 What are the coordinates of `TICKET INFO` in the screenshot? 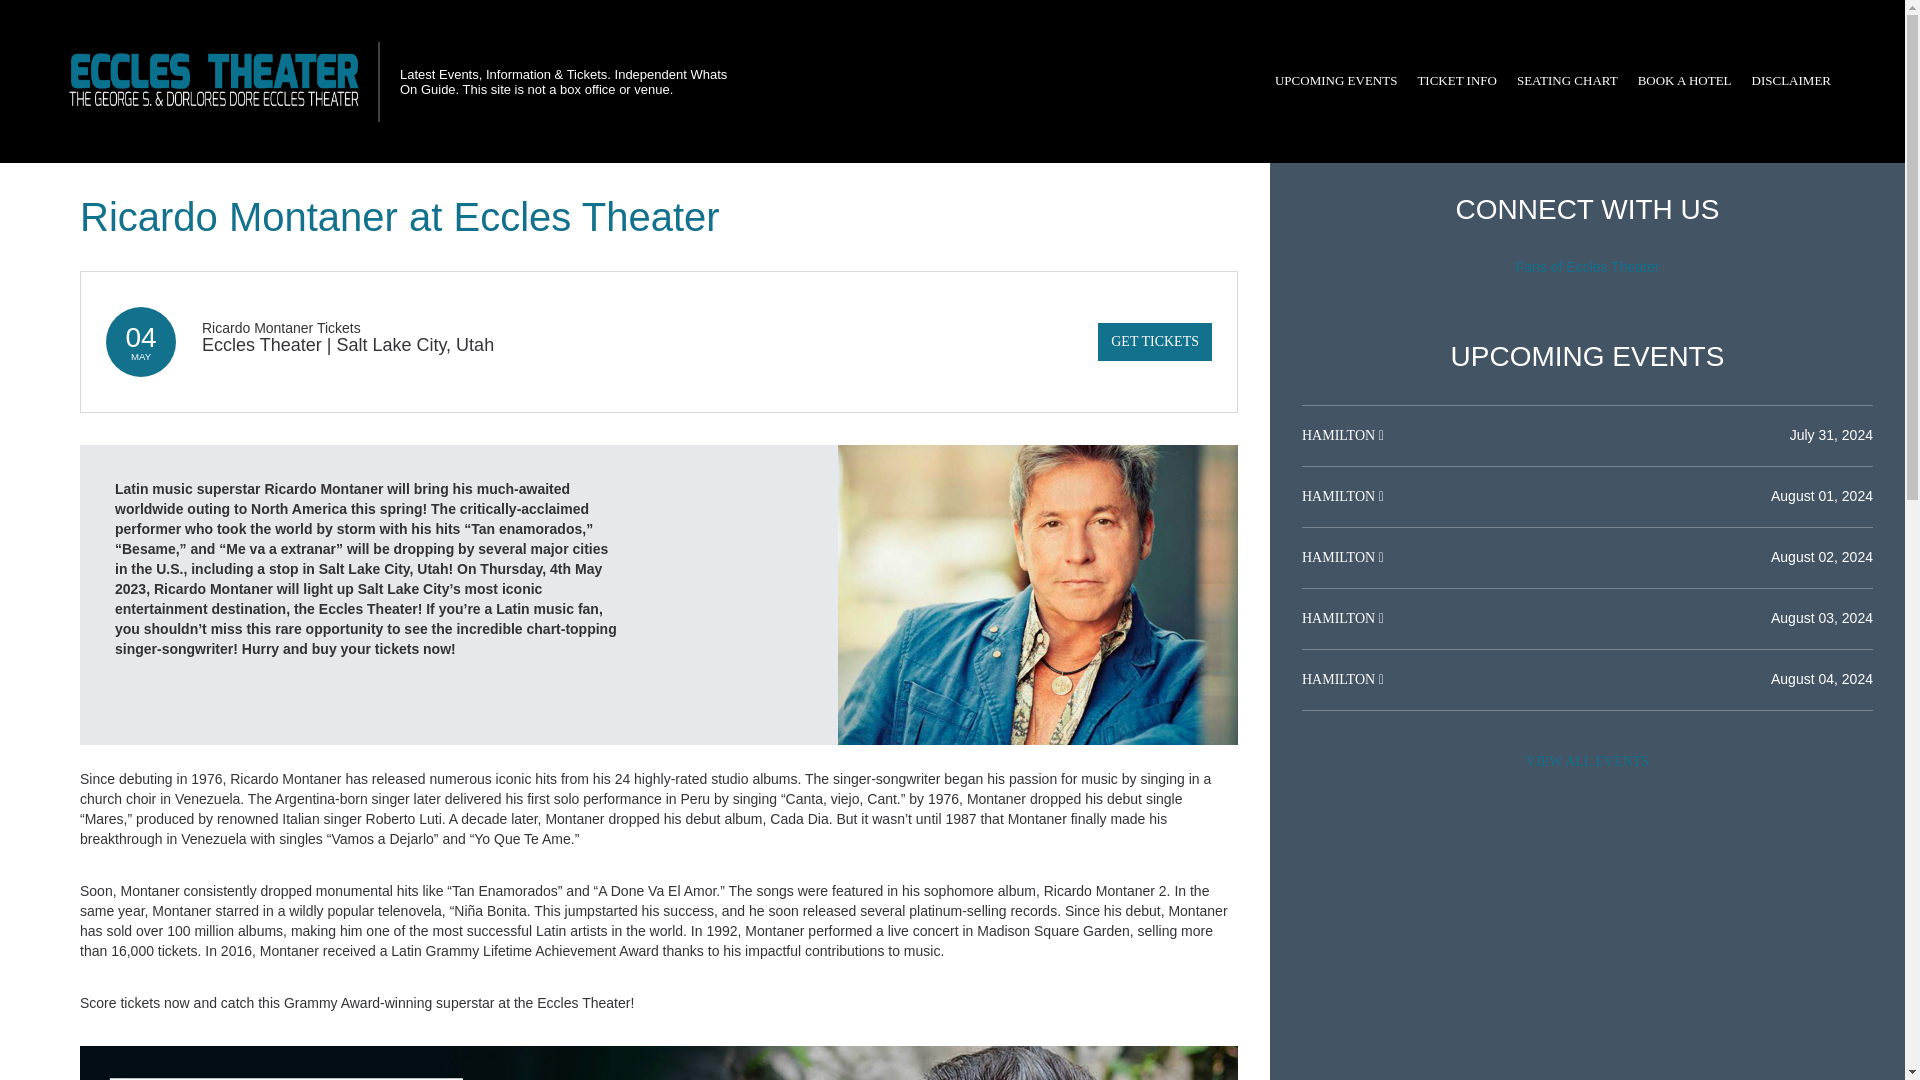 It's located at (1457, 81).